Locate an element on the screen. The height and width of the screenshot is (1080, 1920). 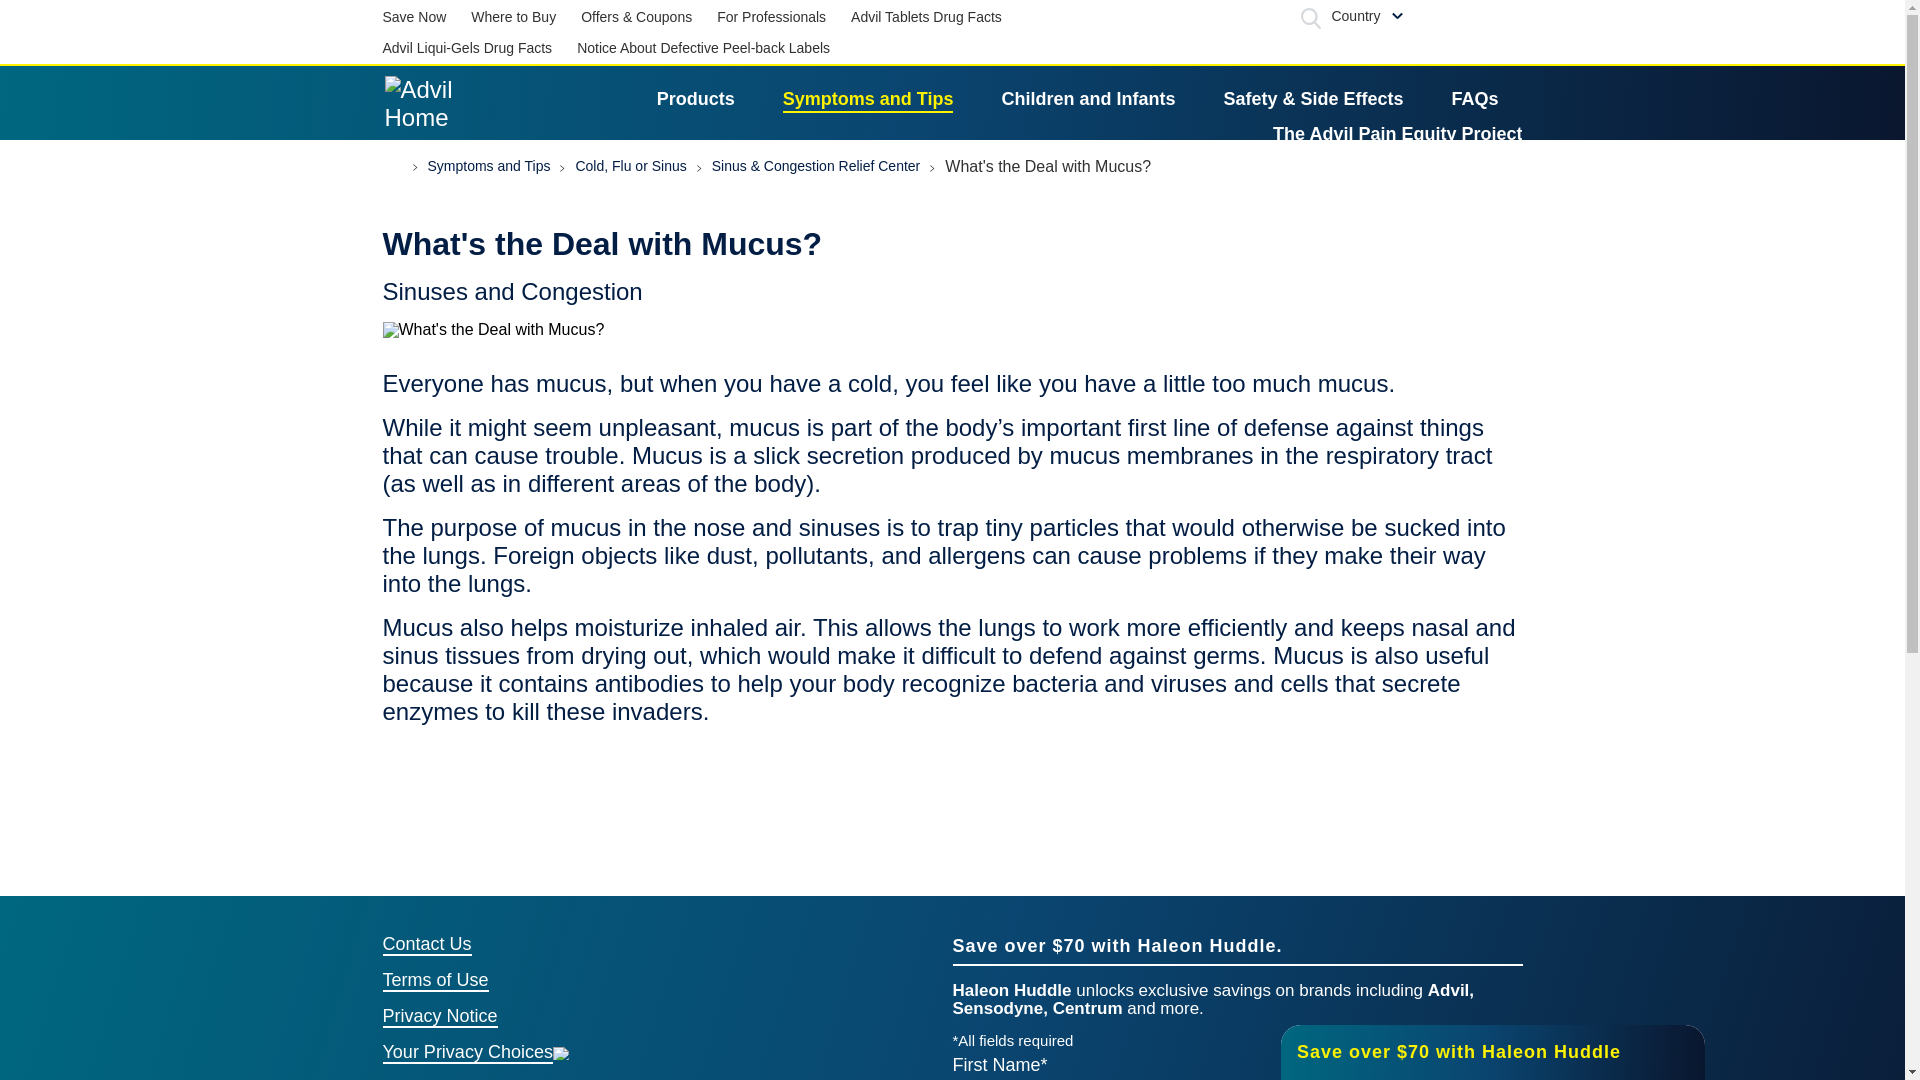
Notice About Defective Peel-back Labels is located at coordinates (703, 48).